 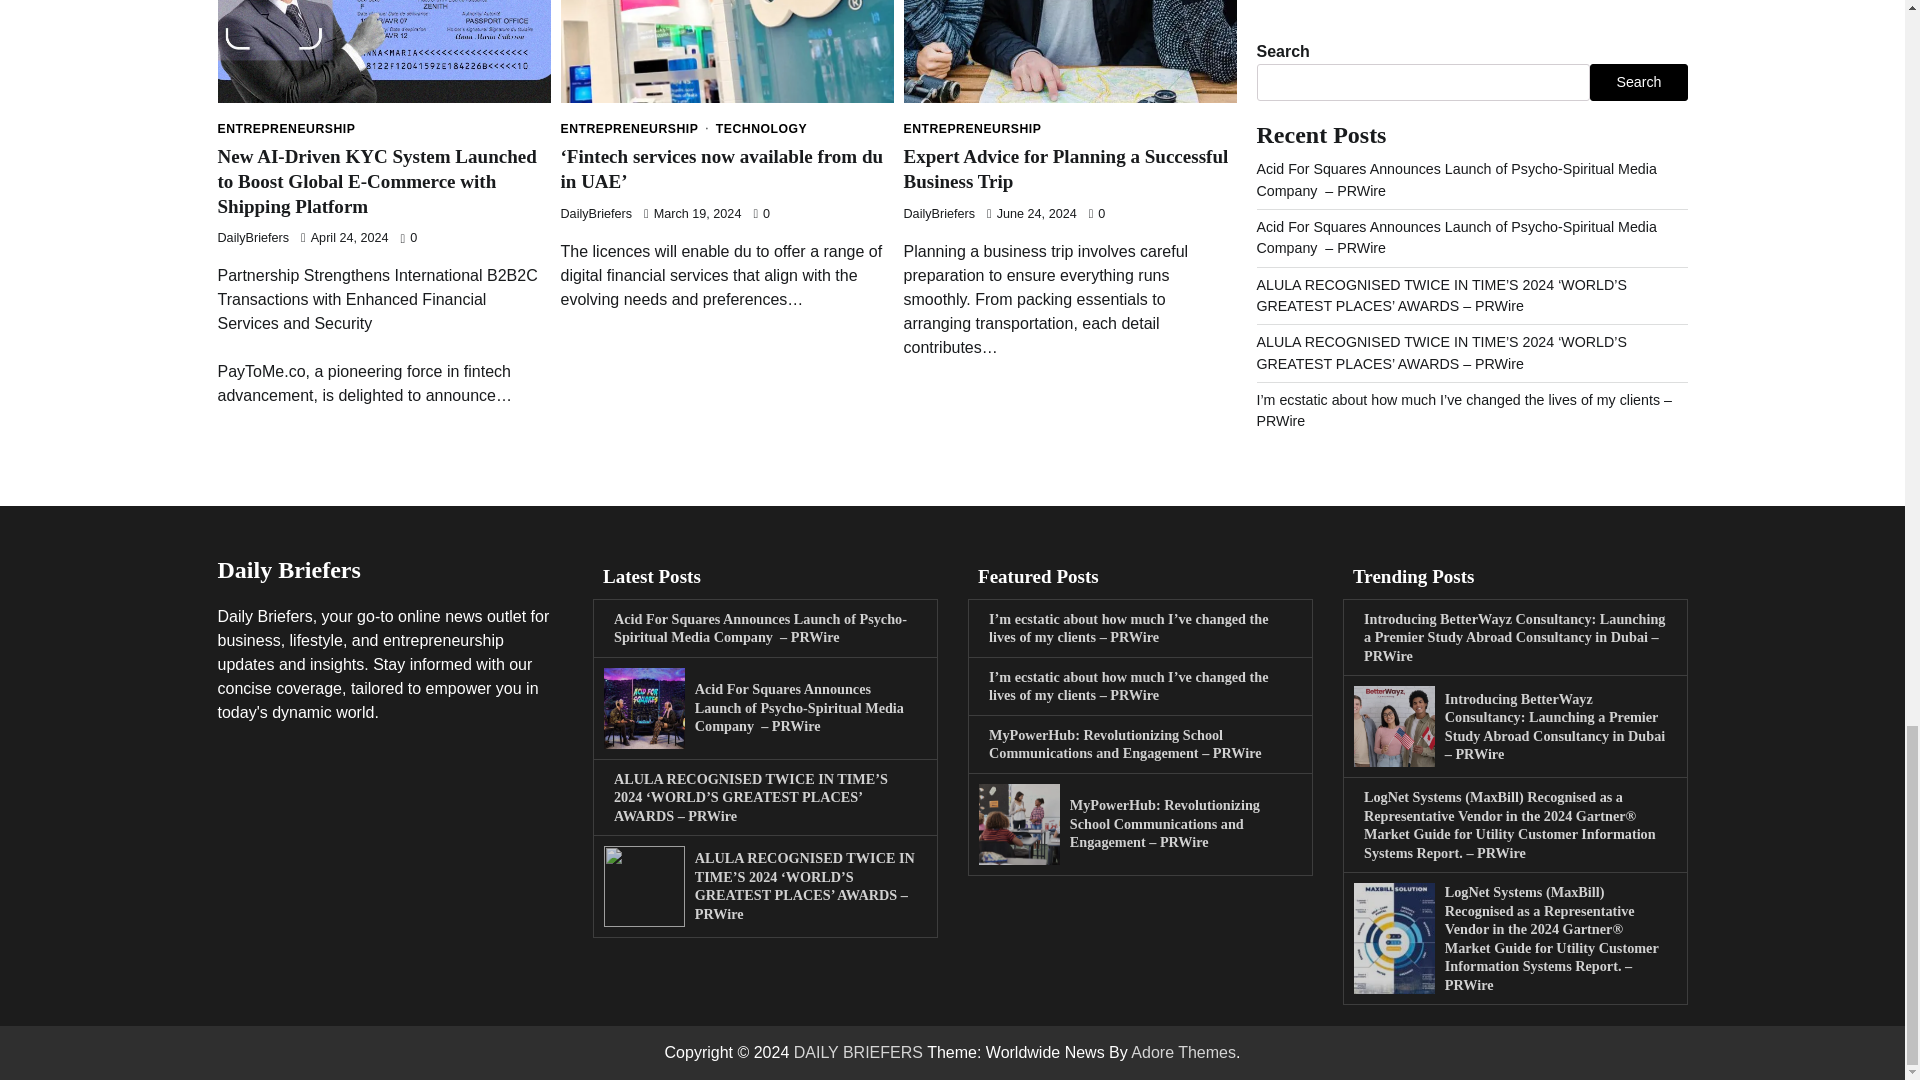 I want to click on TECHNOLOGY, so click(x=761, y=129).